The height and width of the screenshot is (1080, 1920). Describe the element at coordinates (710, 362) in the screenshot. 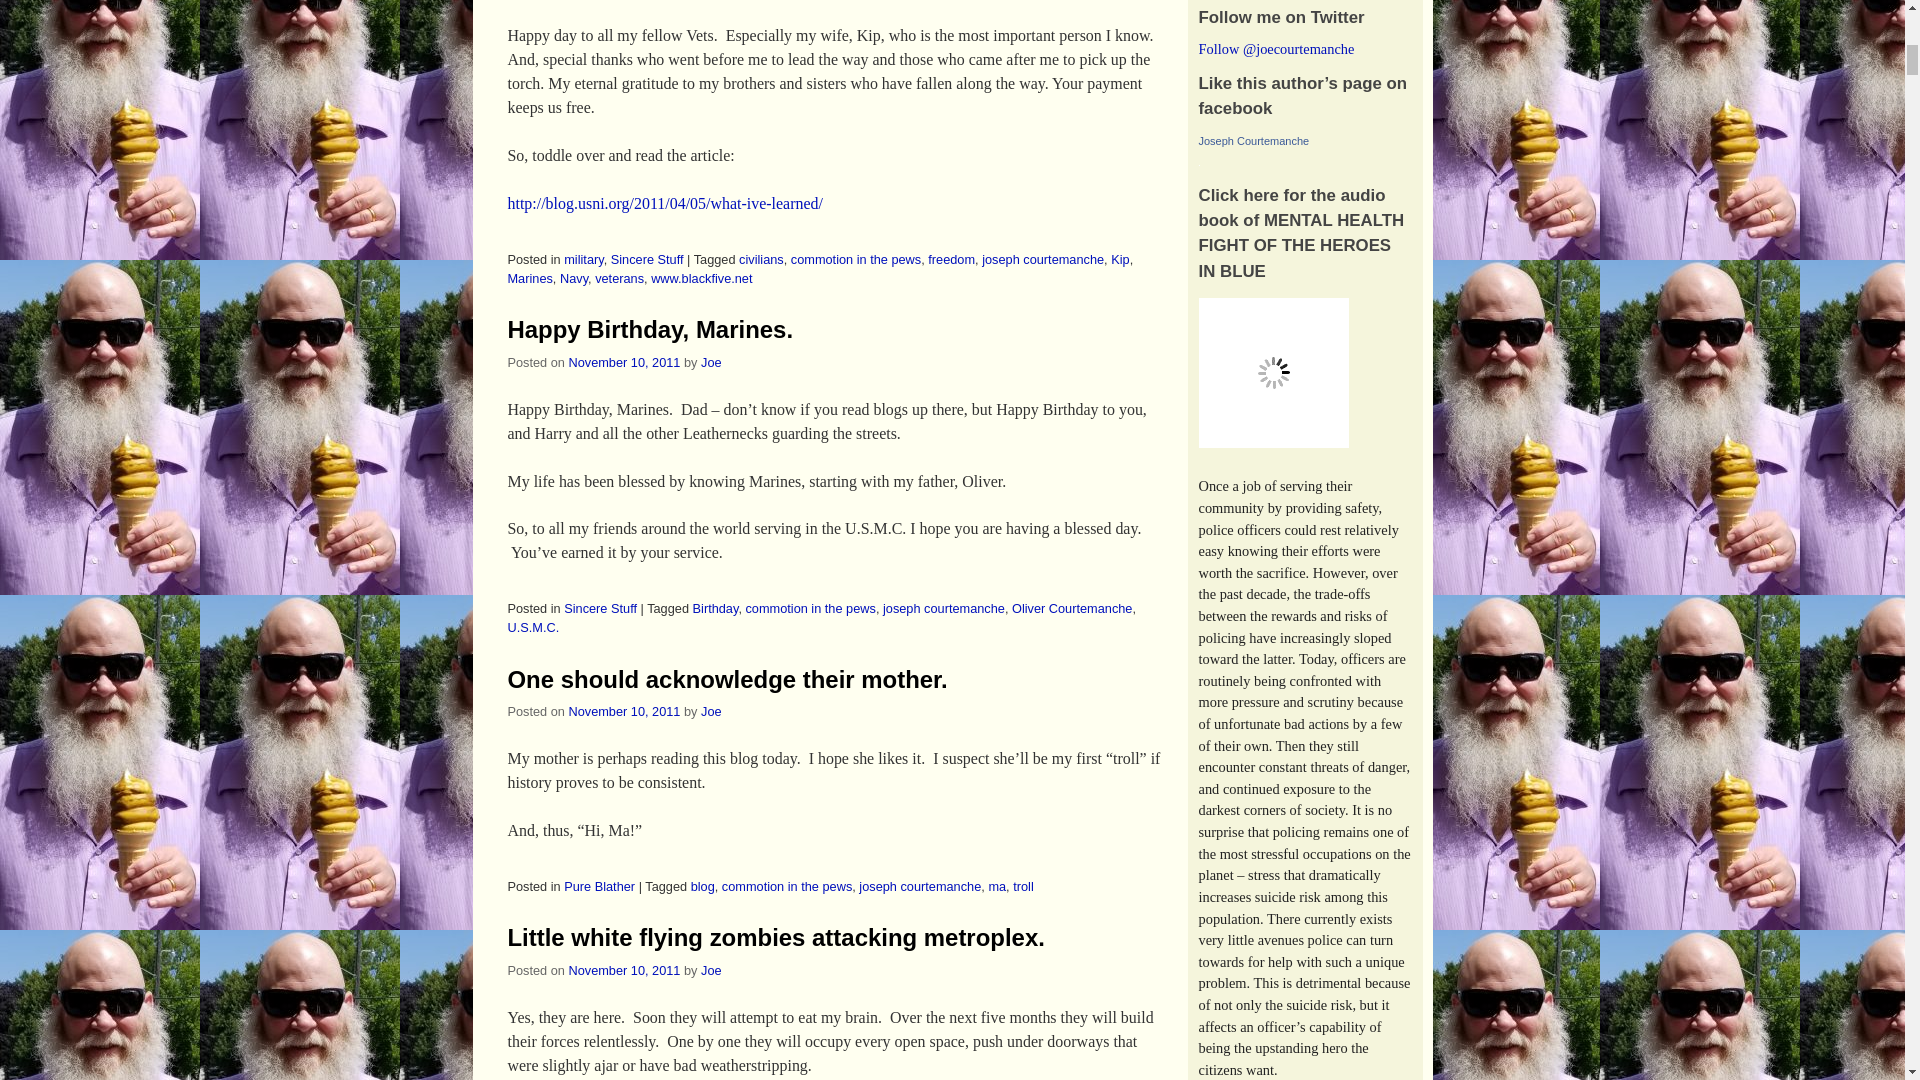

I see `View all posts by Joe` at that location.